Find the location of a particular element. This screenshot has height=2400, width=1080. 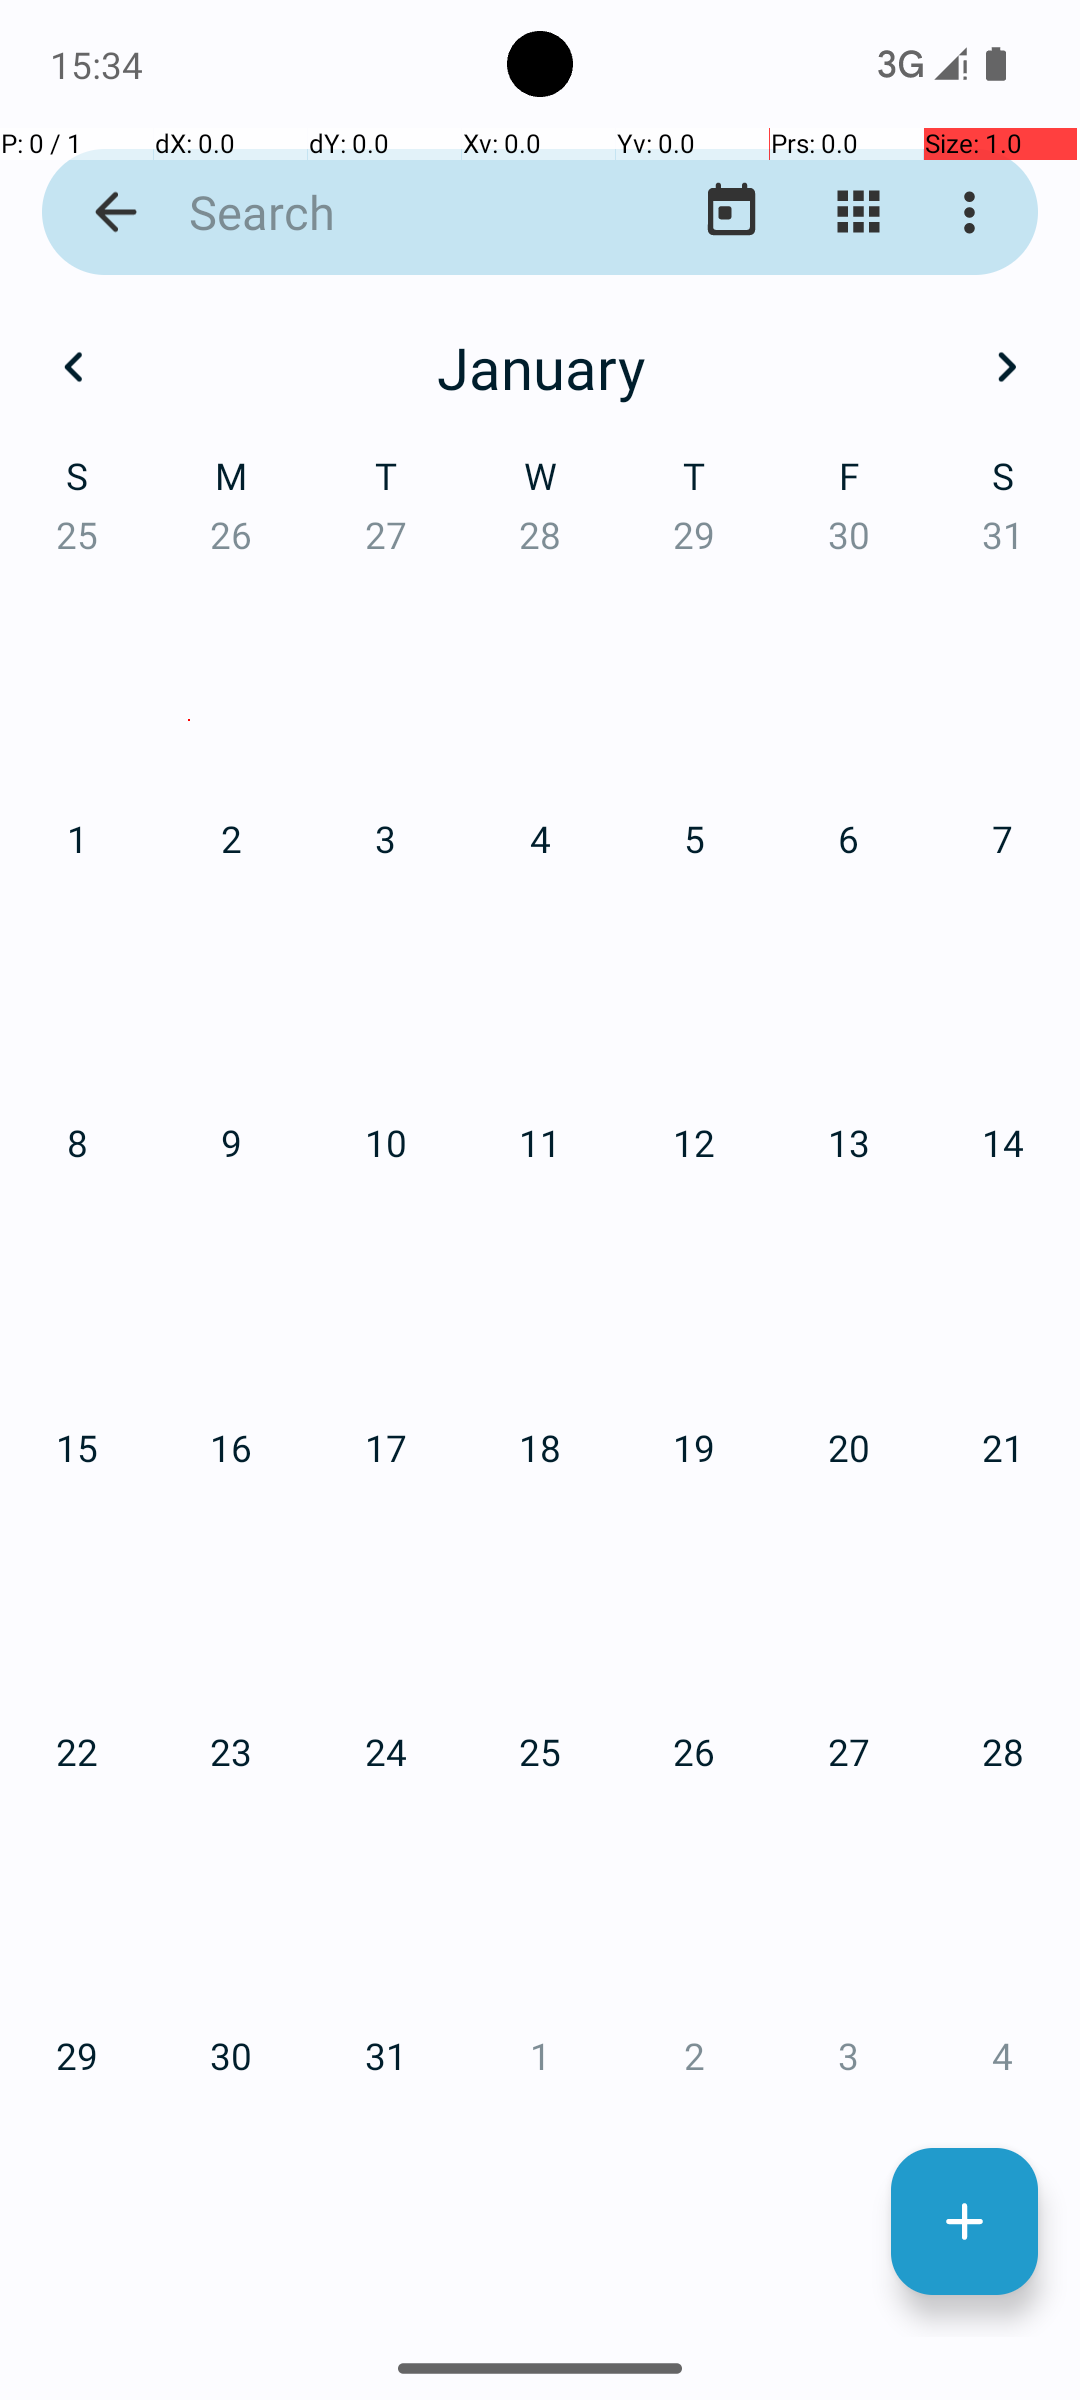

January is located at coordinates (540, 367).